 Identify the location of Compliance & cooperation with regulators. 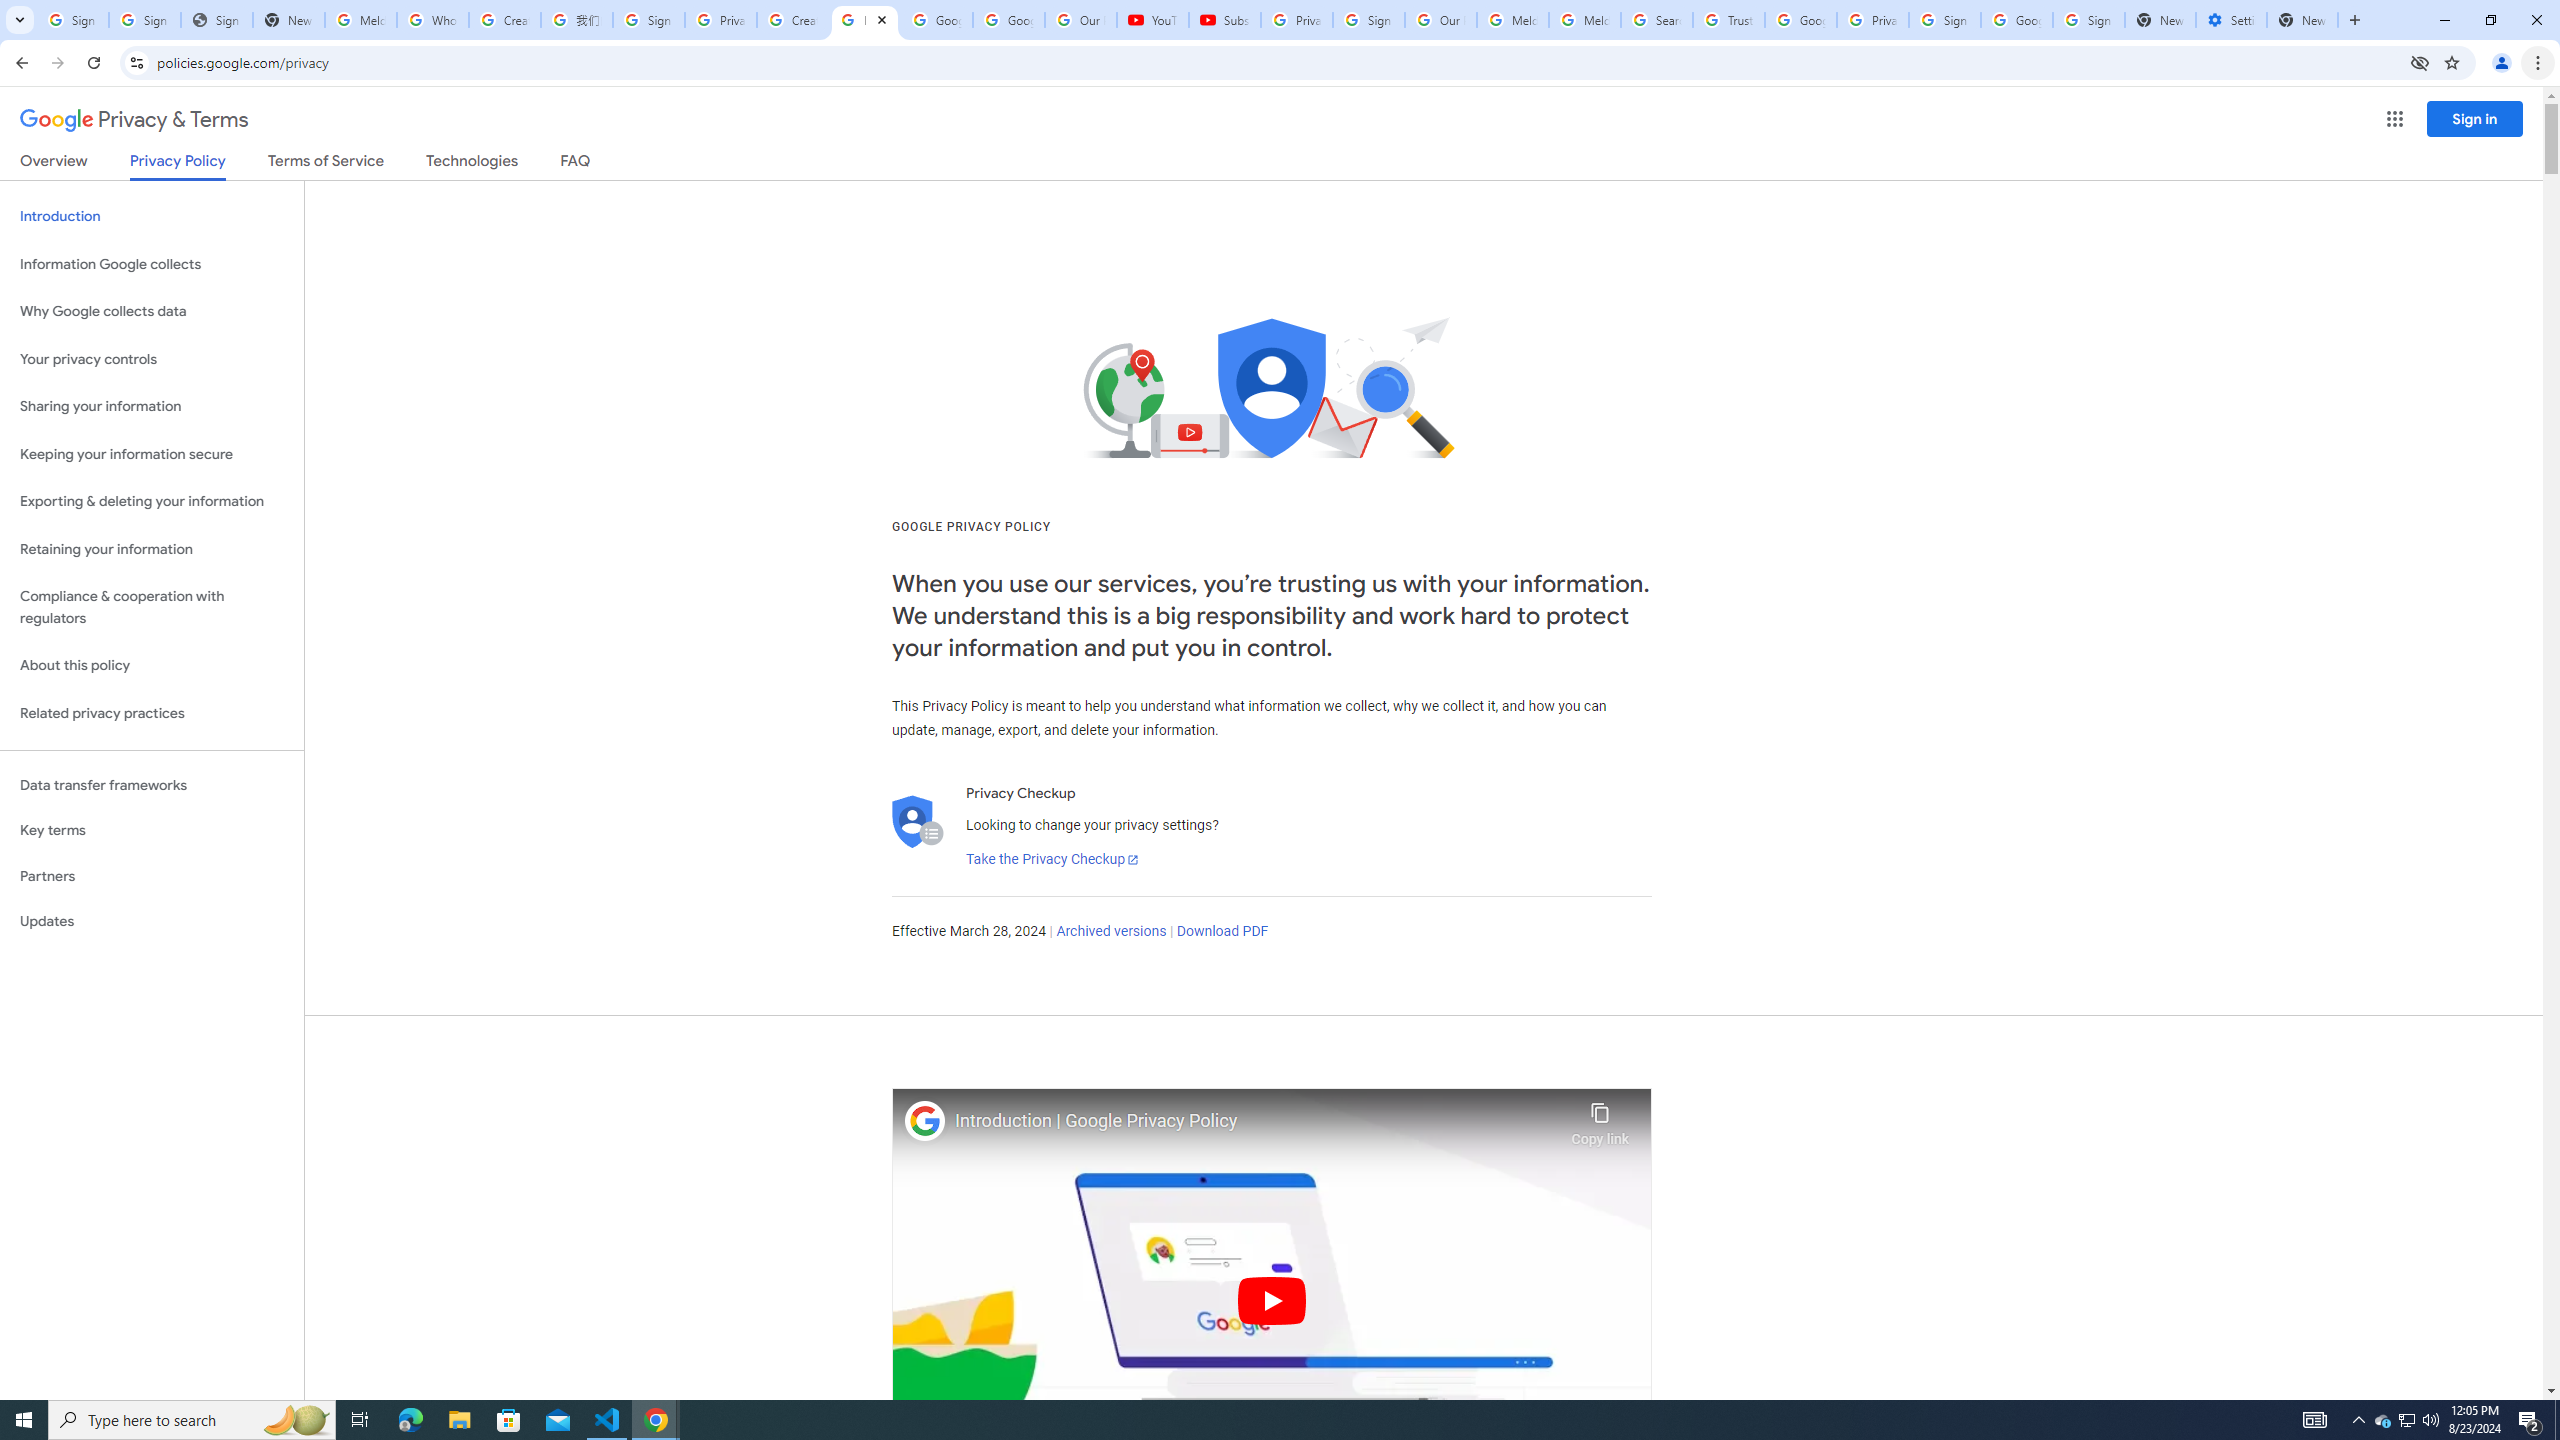
(152, 608).